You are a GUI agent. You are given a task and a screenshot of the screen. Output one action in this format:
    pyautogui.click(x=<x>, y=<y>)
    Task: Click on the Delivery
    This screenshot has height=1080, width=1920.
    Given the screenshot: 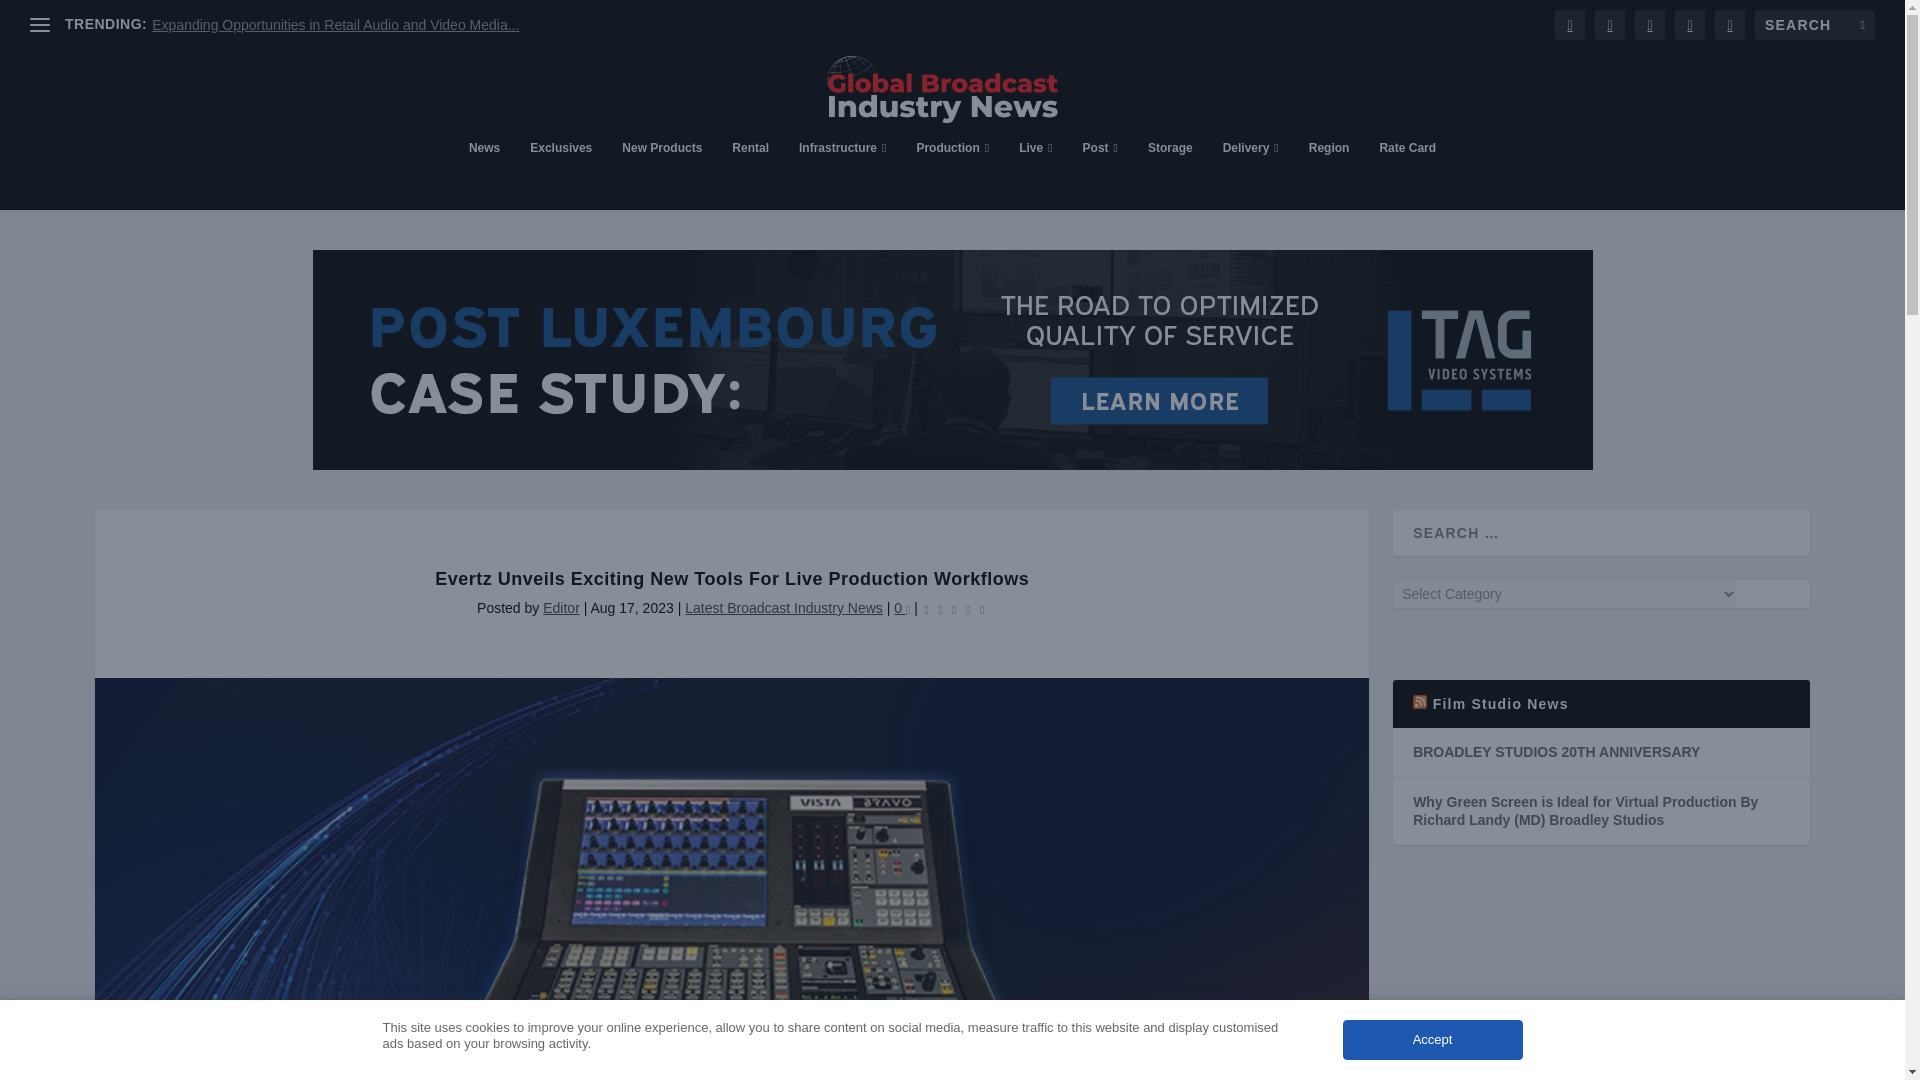 What is the action you would take?
    pyautogui.click(x=1250, y=174)
    